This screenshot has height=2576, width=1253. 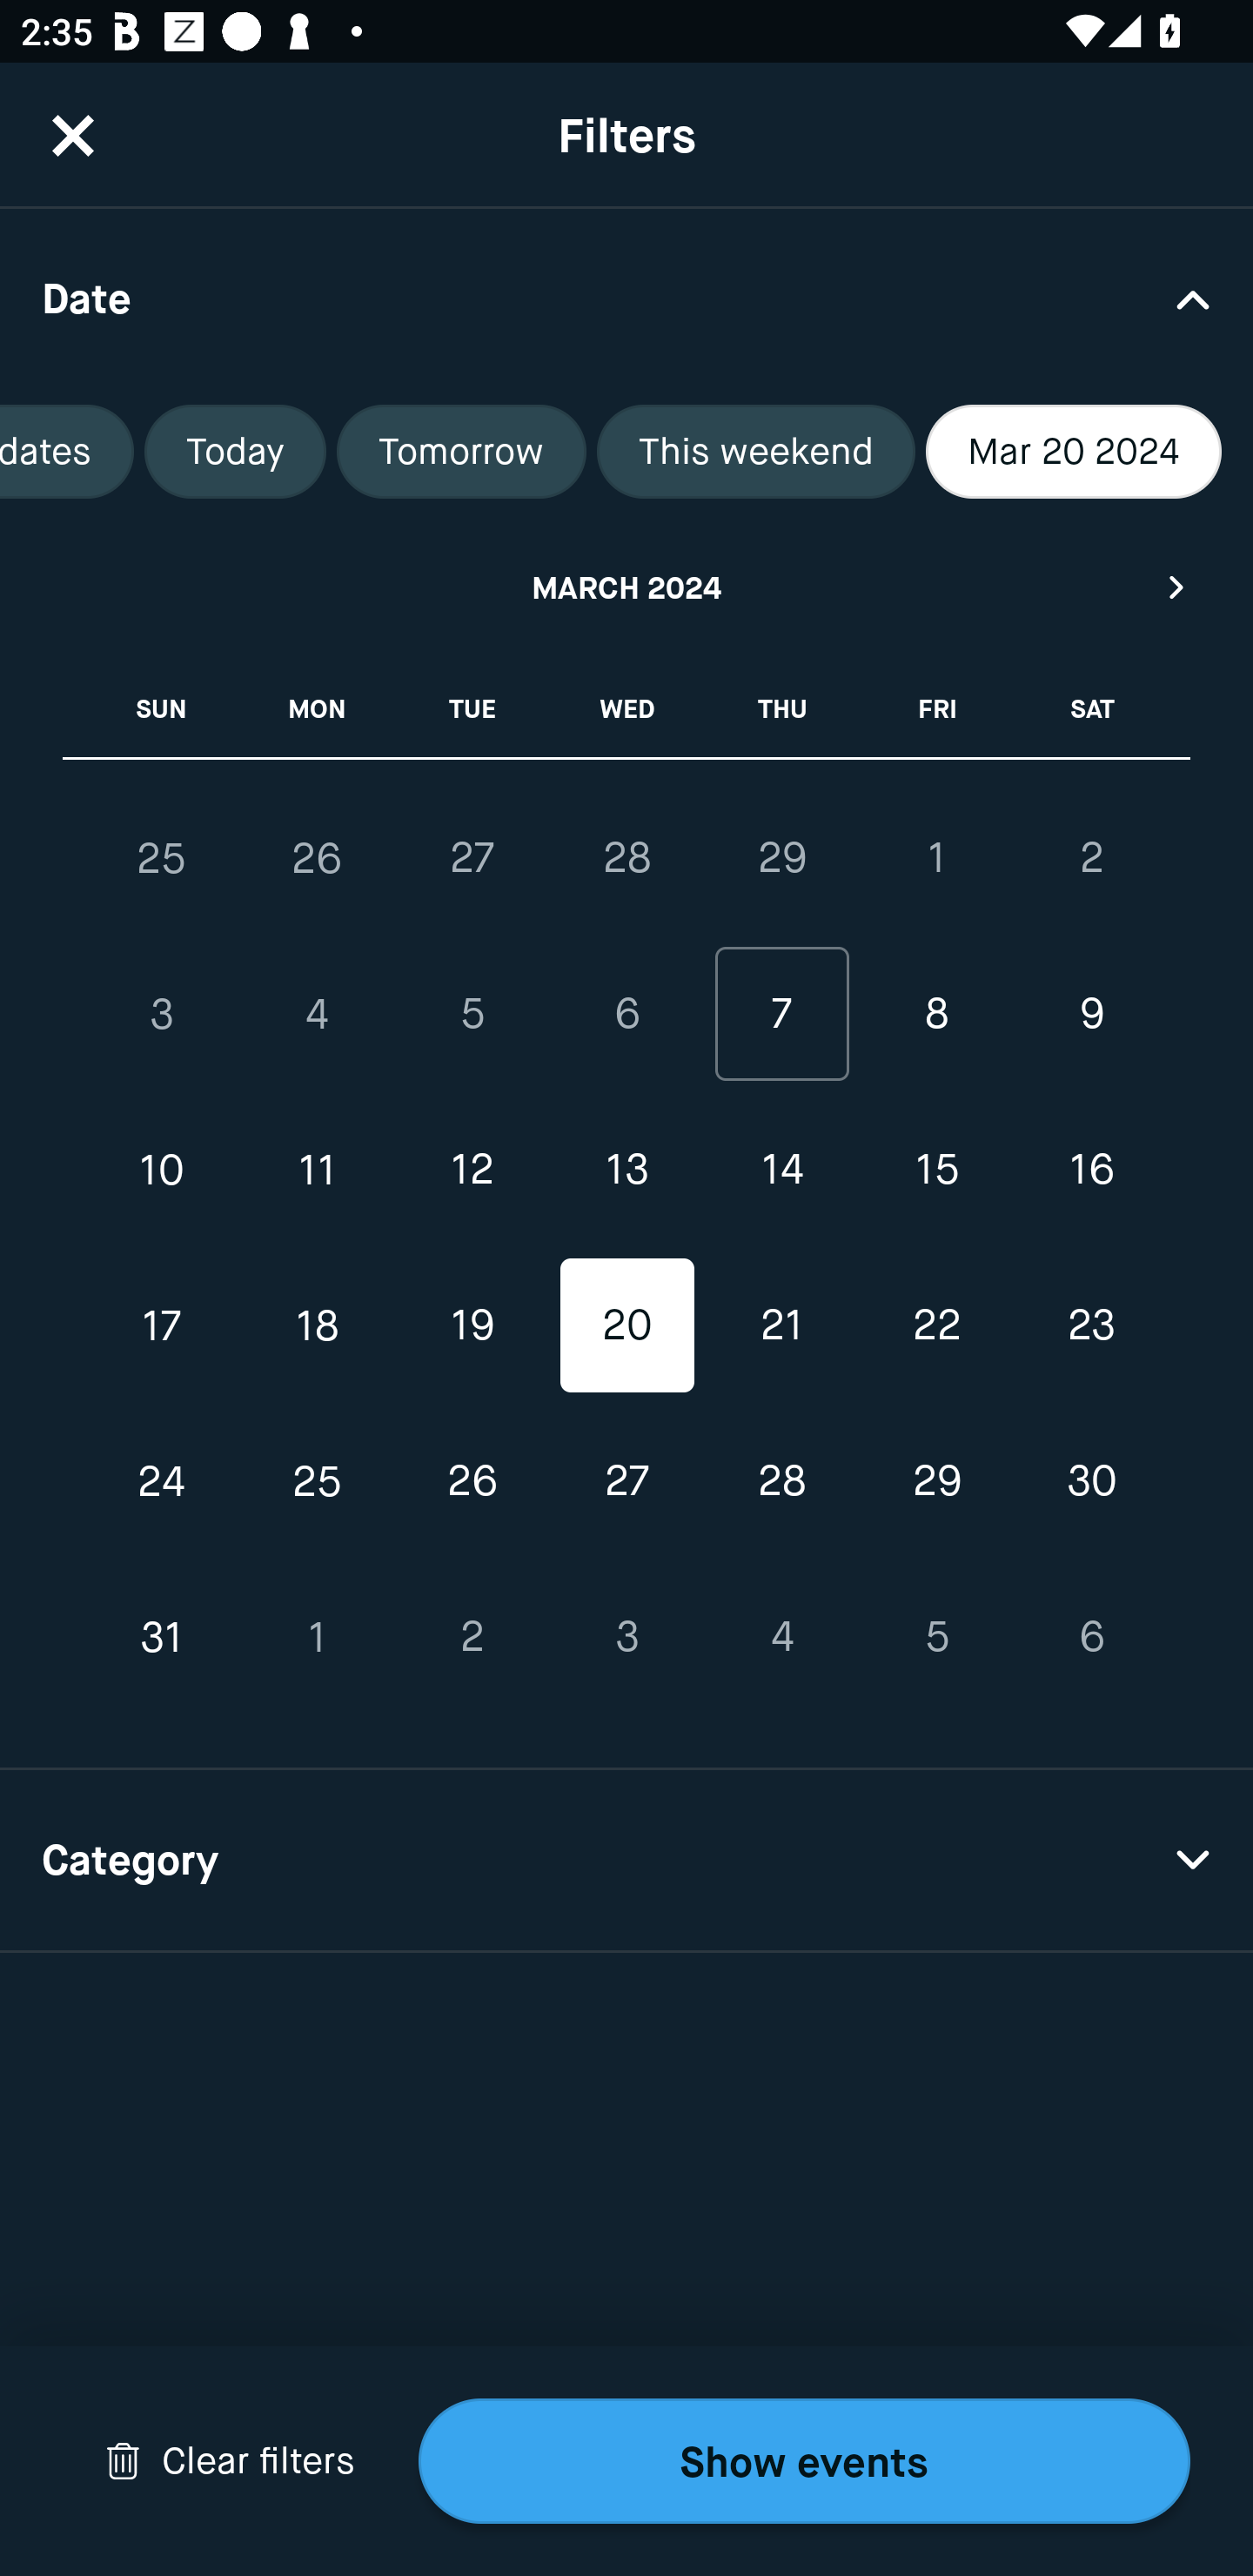 What do you see at coordinates (936, 1015) in the screenshot?
I see `8` at bounding box center [936, 1015].